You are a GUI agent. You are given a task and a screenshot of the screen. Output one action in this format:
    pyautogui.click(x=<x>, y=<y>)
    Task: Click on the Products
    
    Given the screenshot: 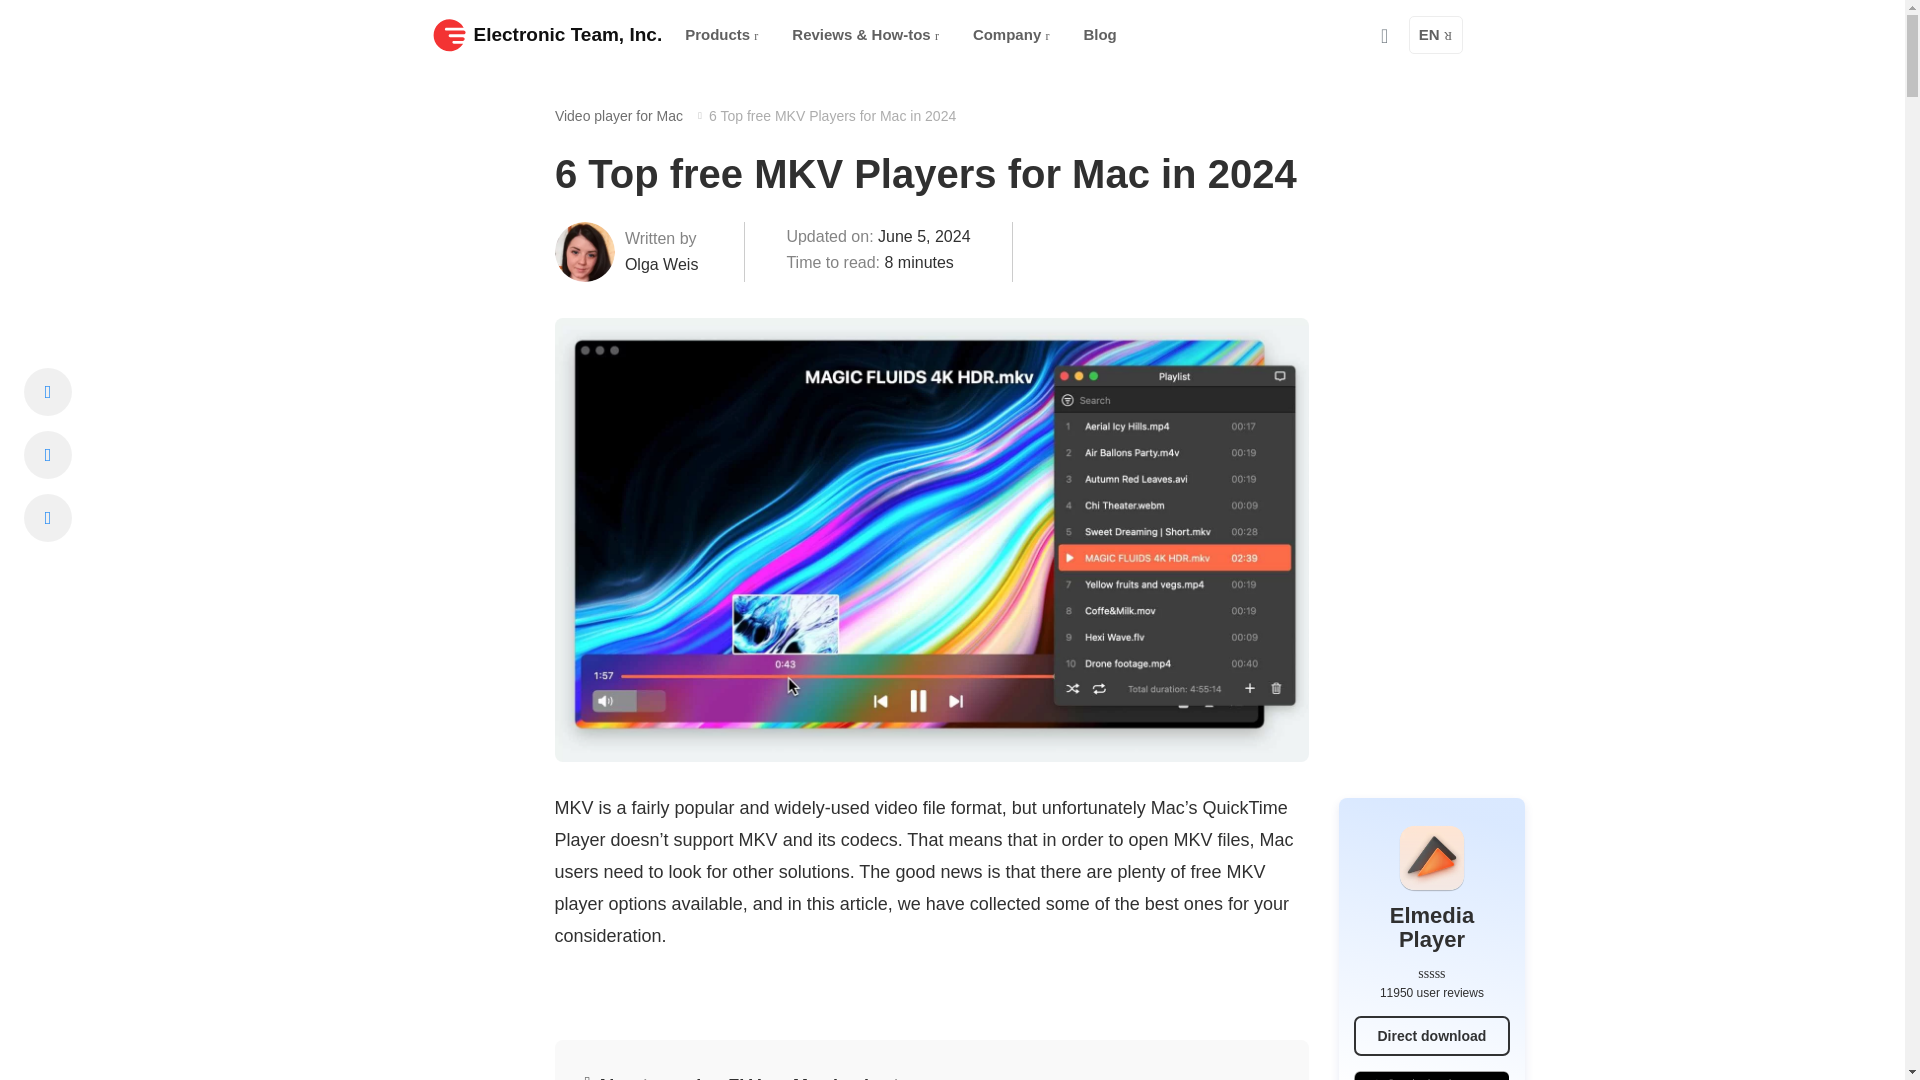 What is the action you would take?
    pyautogui.click(x=721, y=35)
    